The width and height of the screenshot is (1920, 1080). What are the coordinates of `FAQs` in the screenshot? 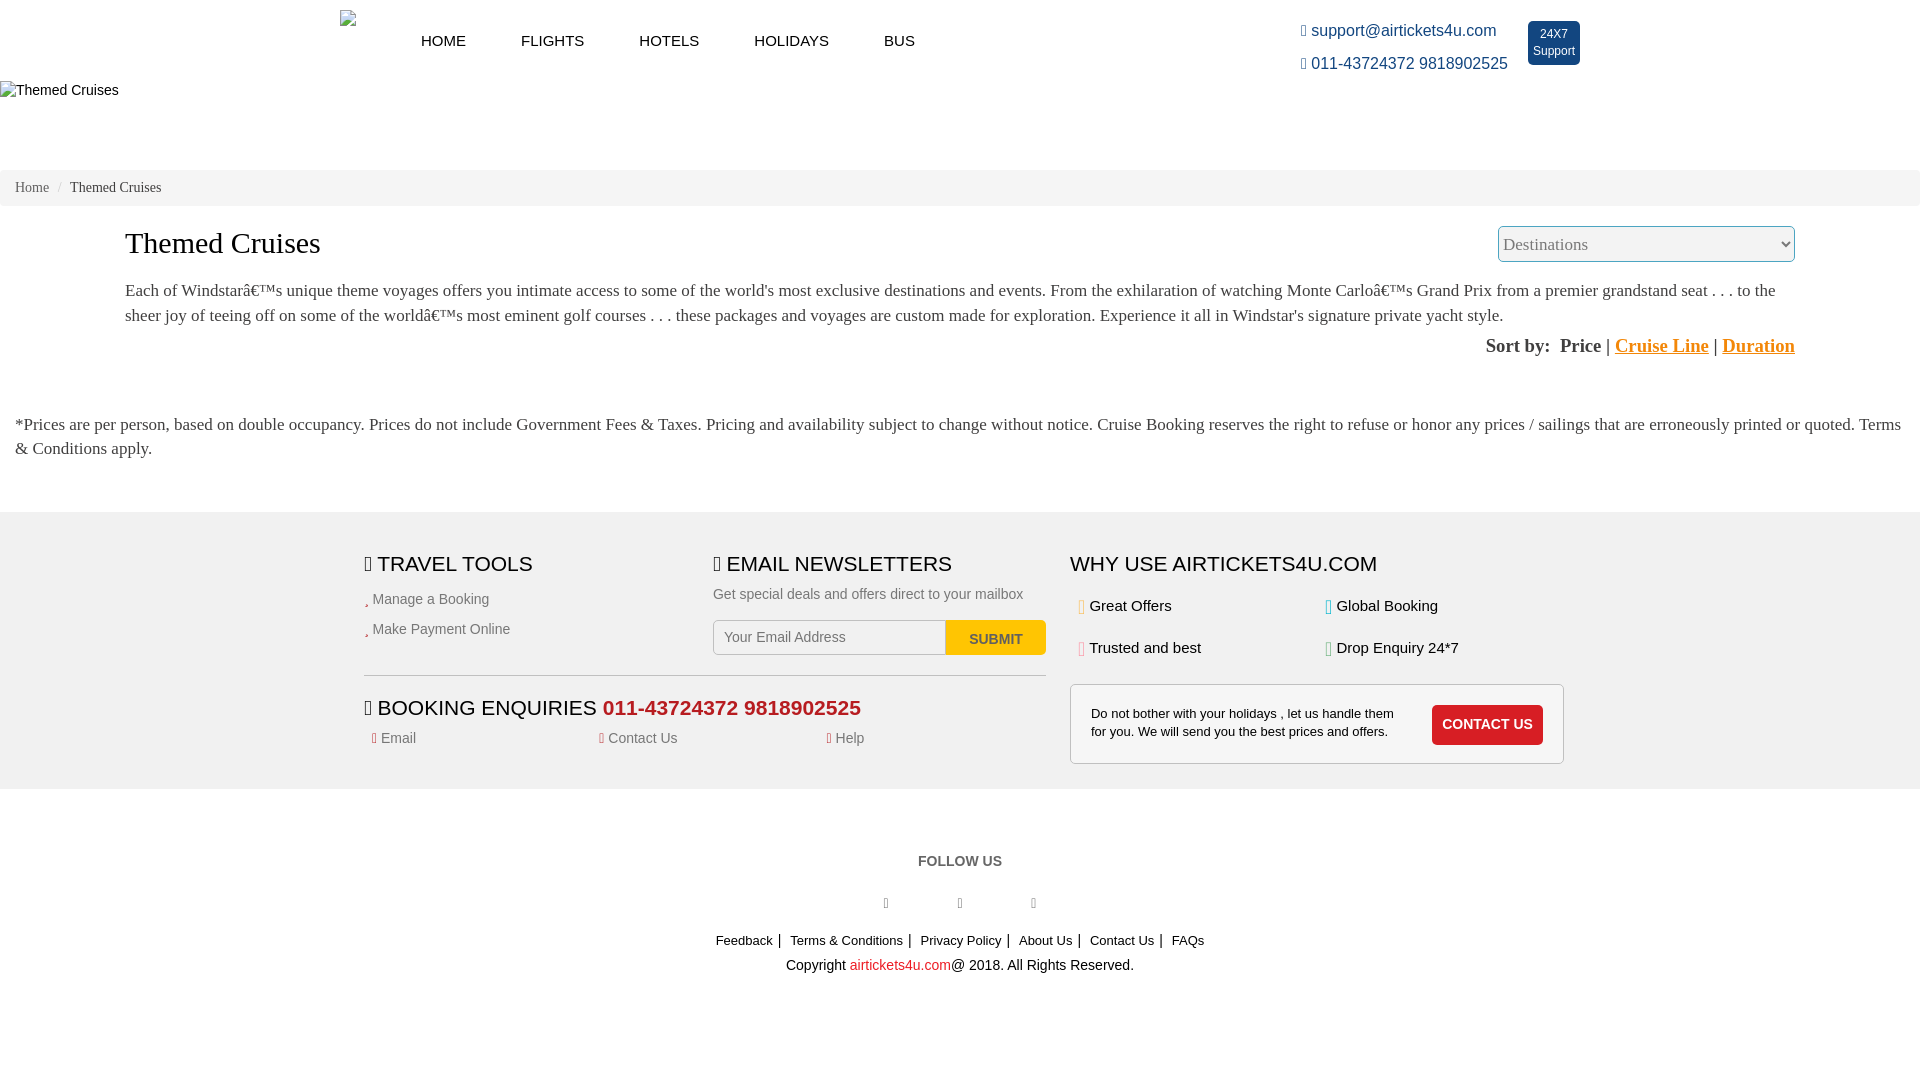 It's located at (1188, 940).